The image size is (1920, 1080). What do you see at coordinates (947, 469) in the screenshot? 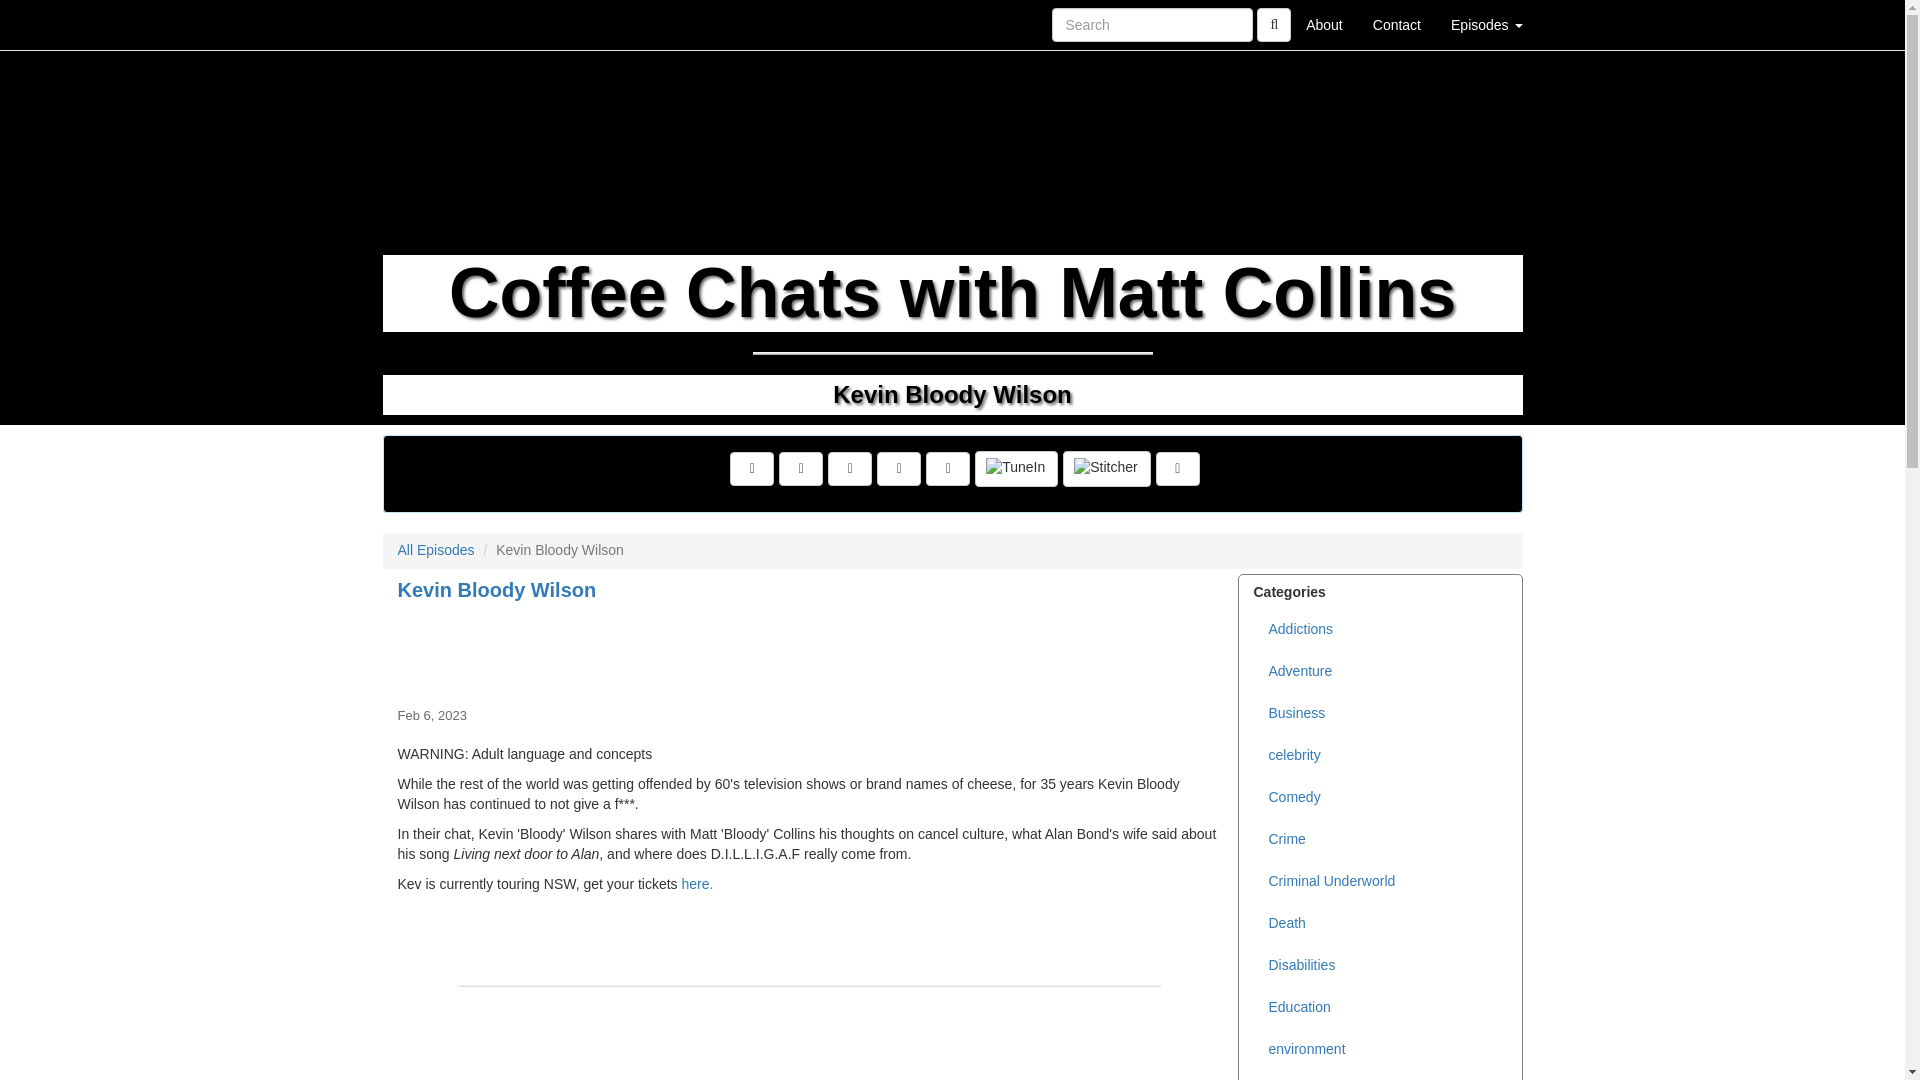
I see `Listen on Apple Podcasts` at bounding box center [947, 469].